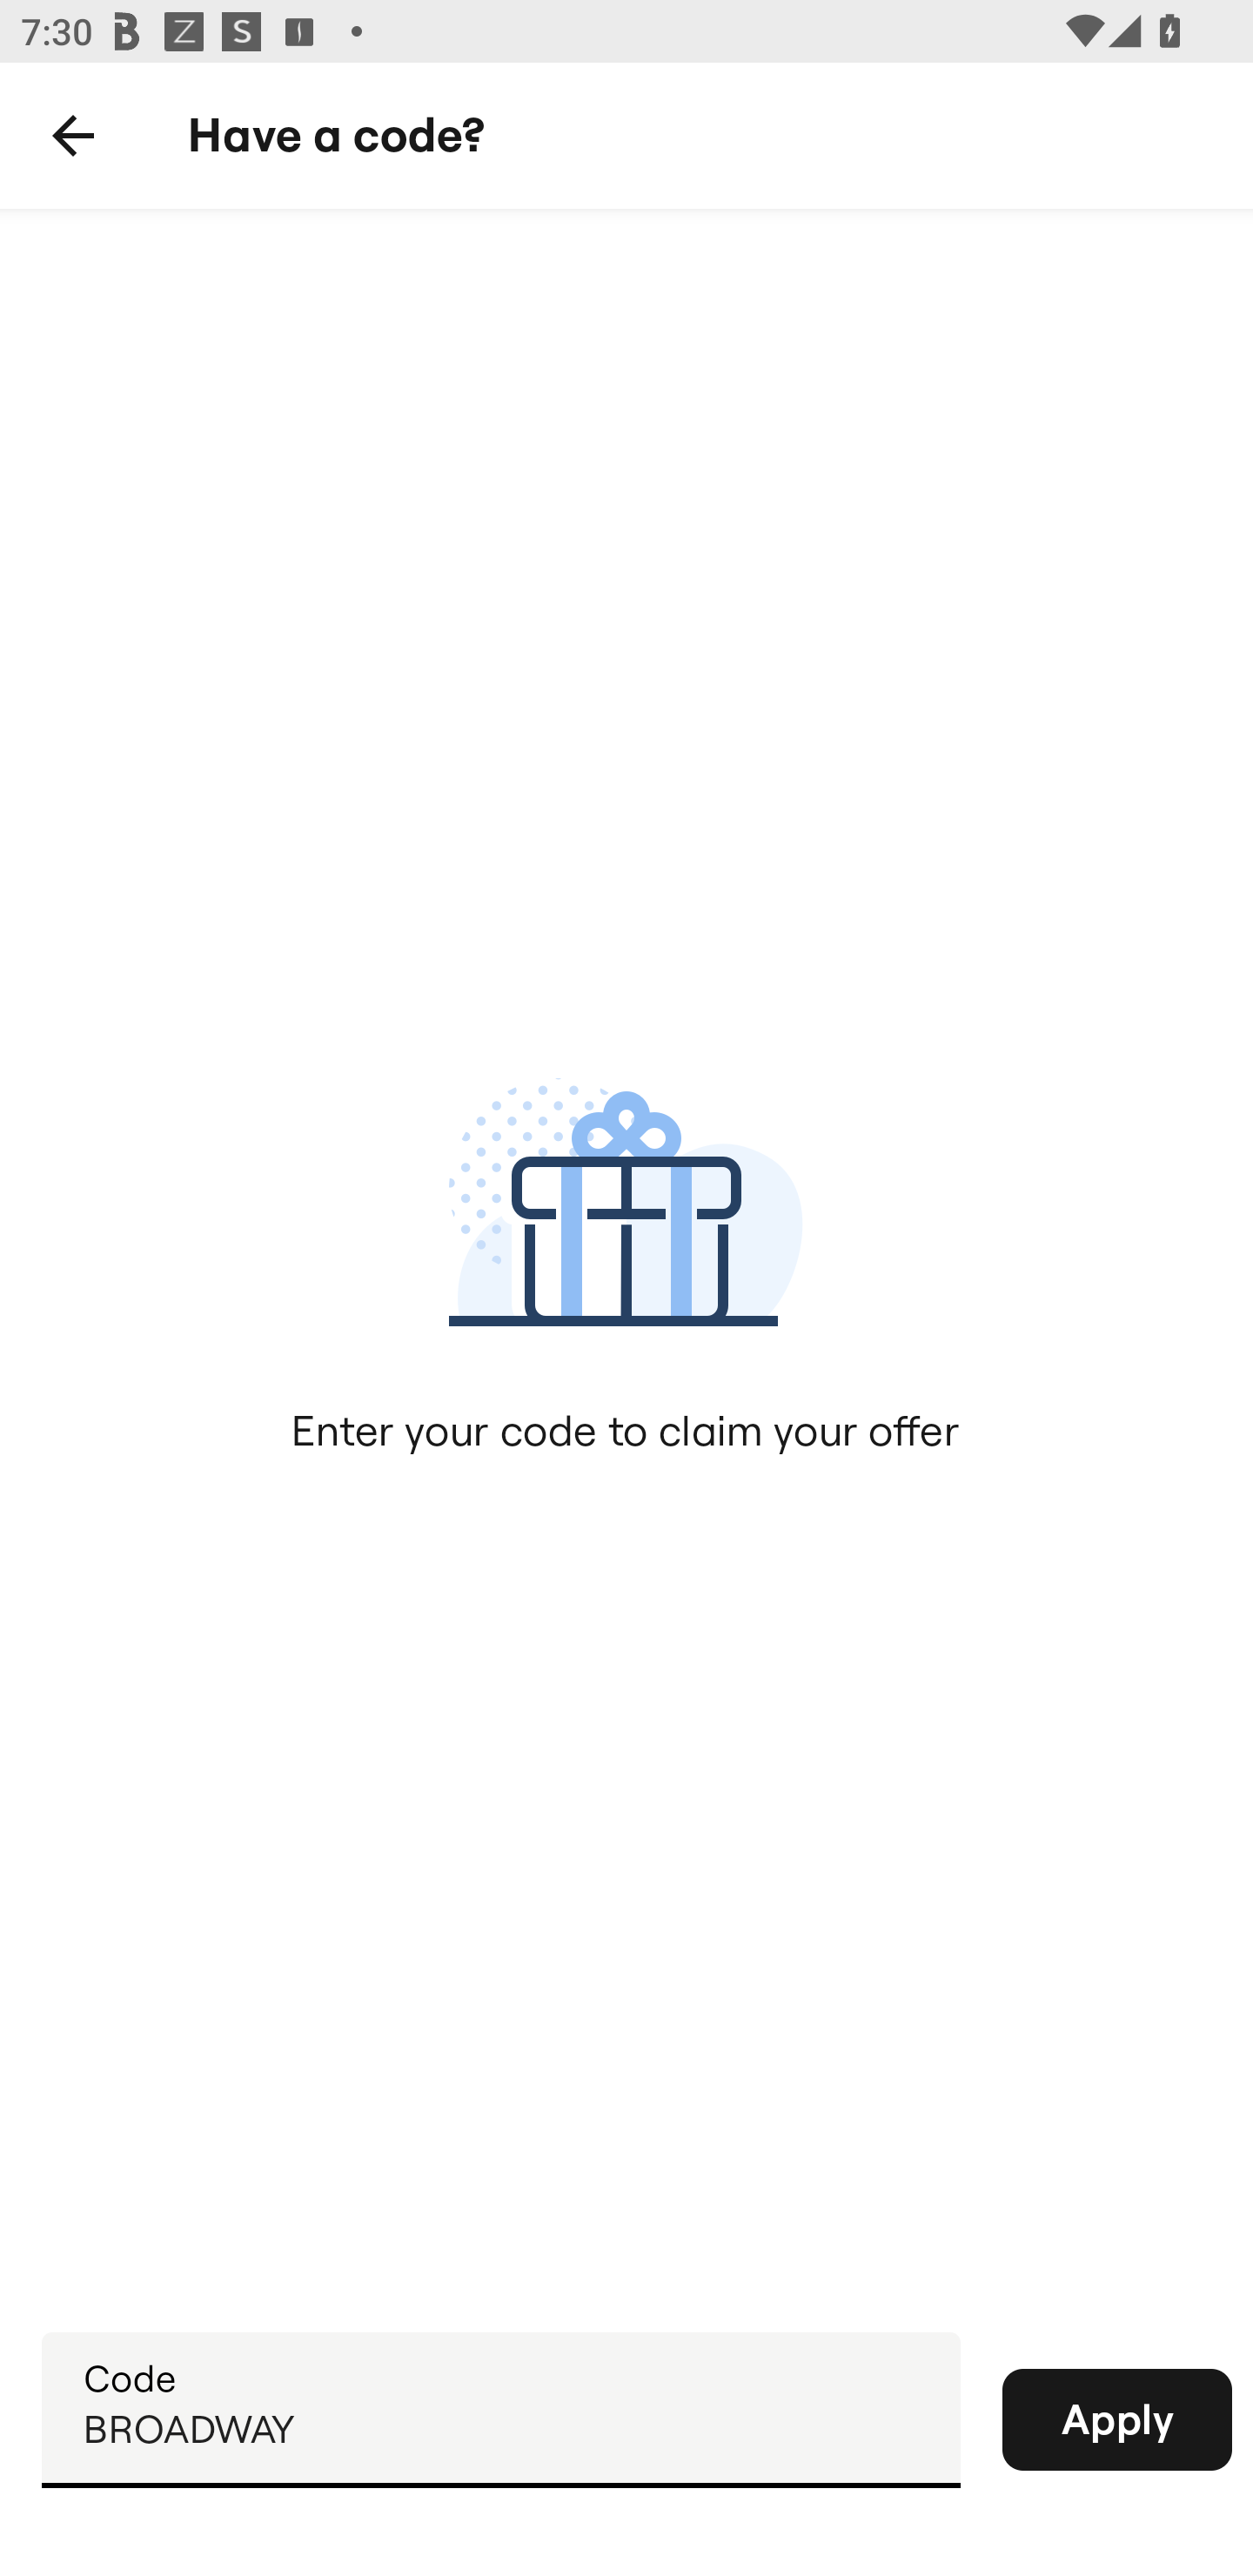  What do you see at coordinates (73, 136) in the screenshot?
I see `Back` at bounding box center [73, 136].